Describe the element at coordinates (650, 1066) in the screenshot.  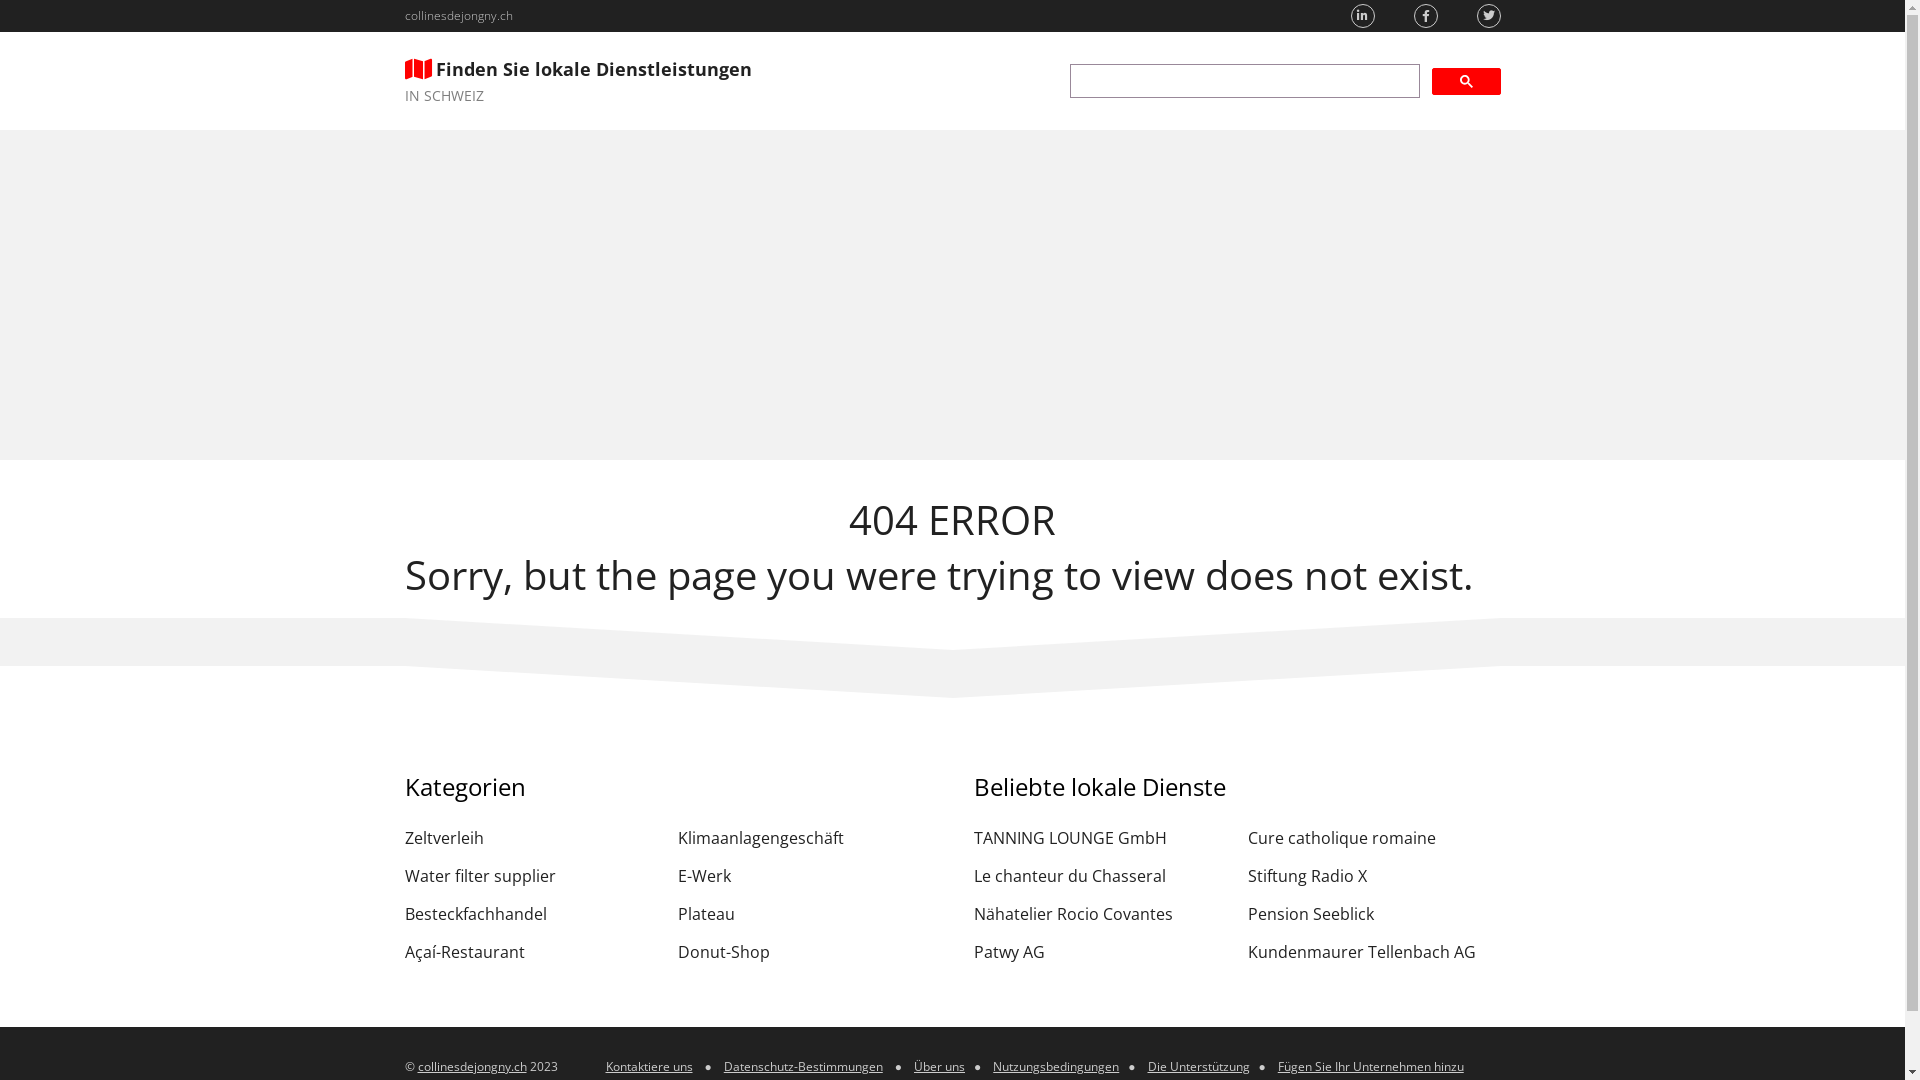
I see `Kontaktiere uns` at that location.